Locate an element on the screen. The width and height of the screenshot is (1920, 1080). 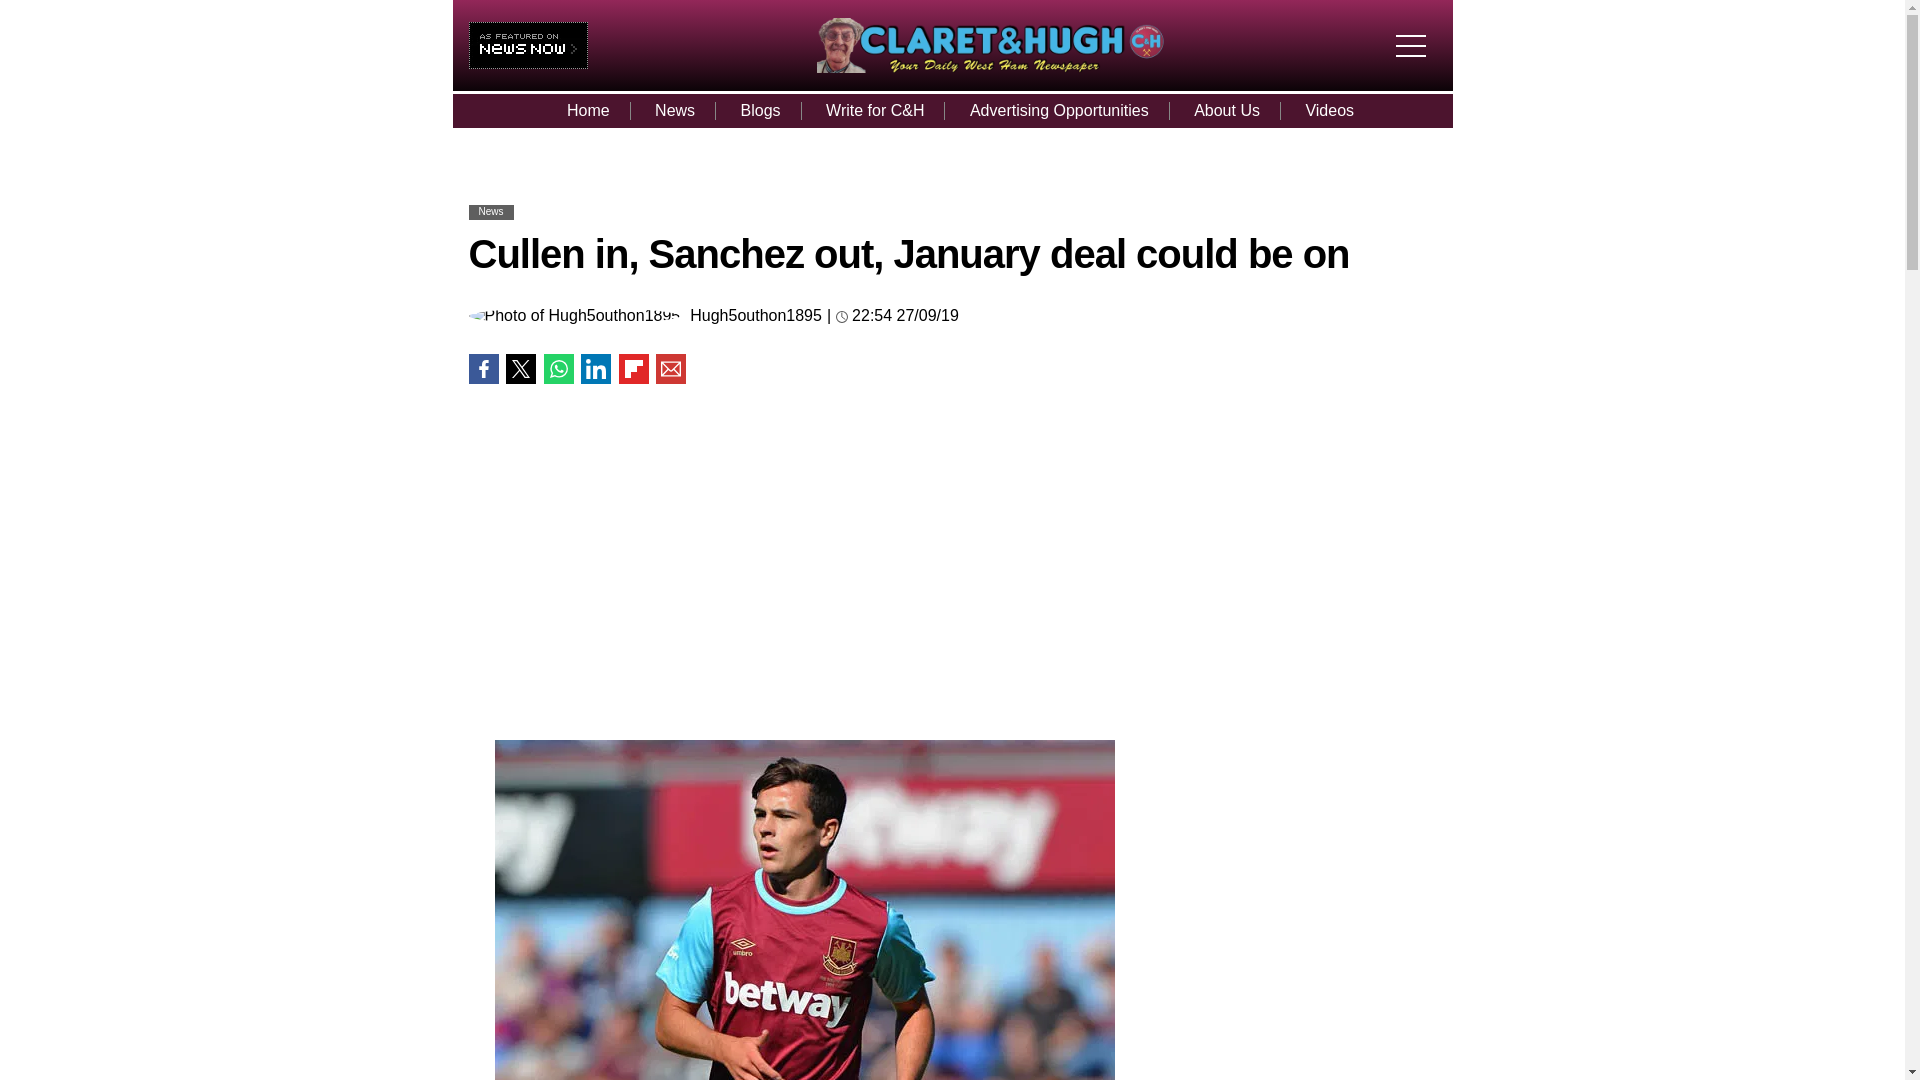
share on Twitter is located at coordinates (520, 369).